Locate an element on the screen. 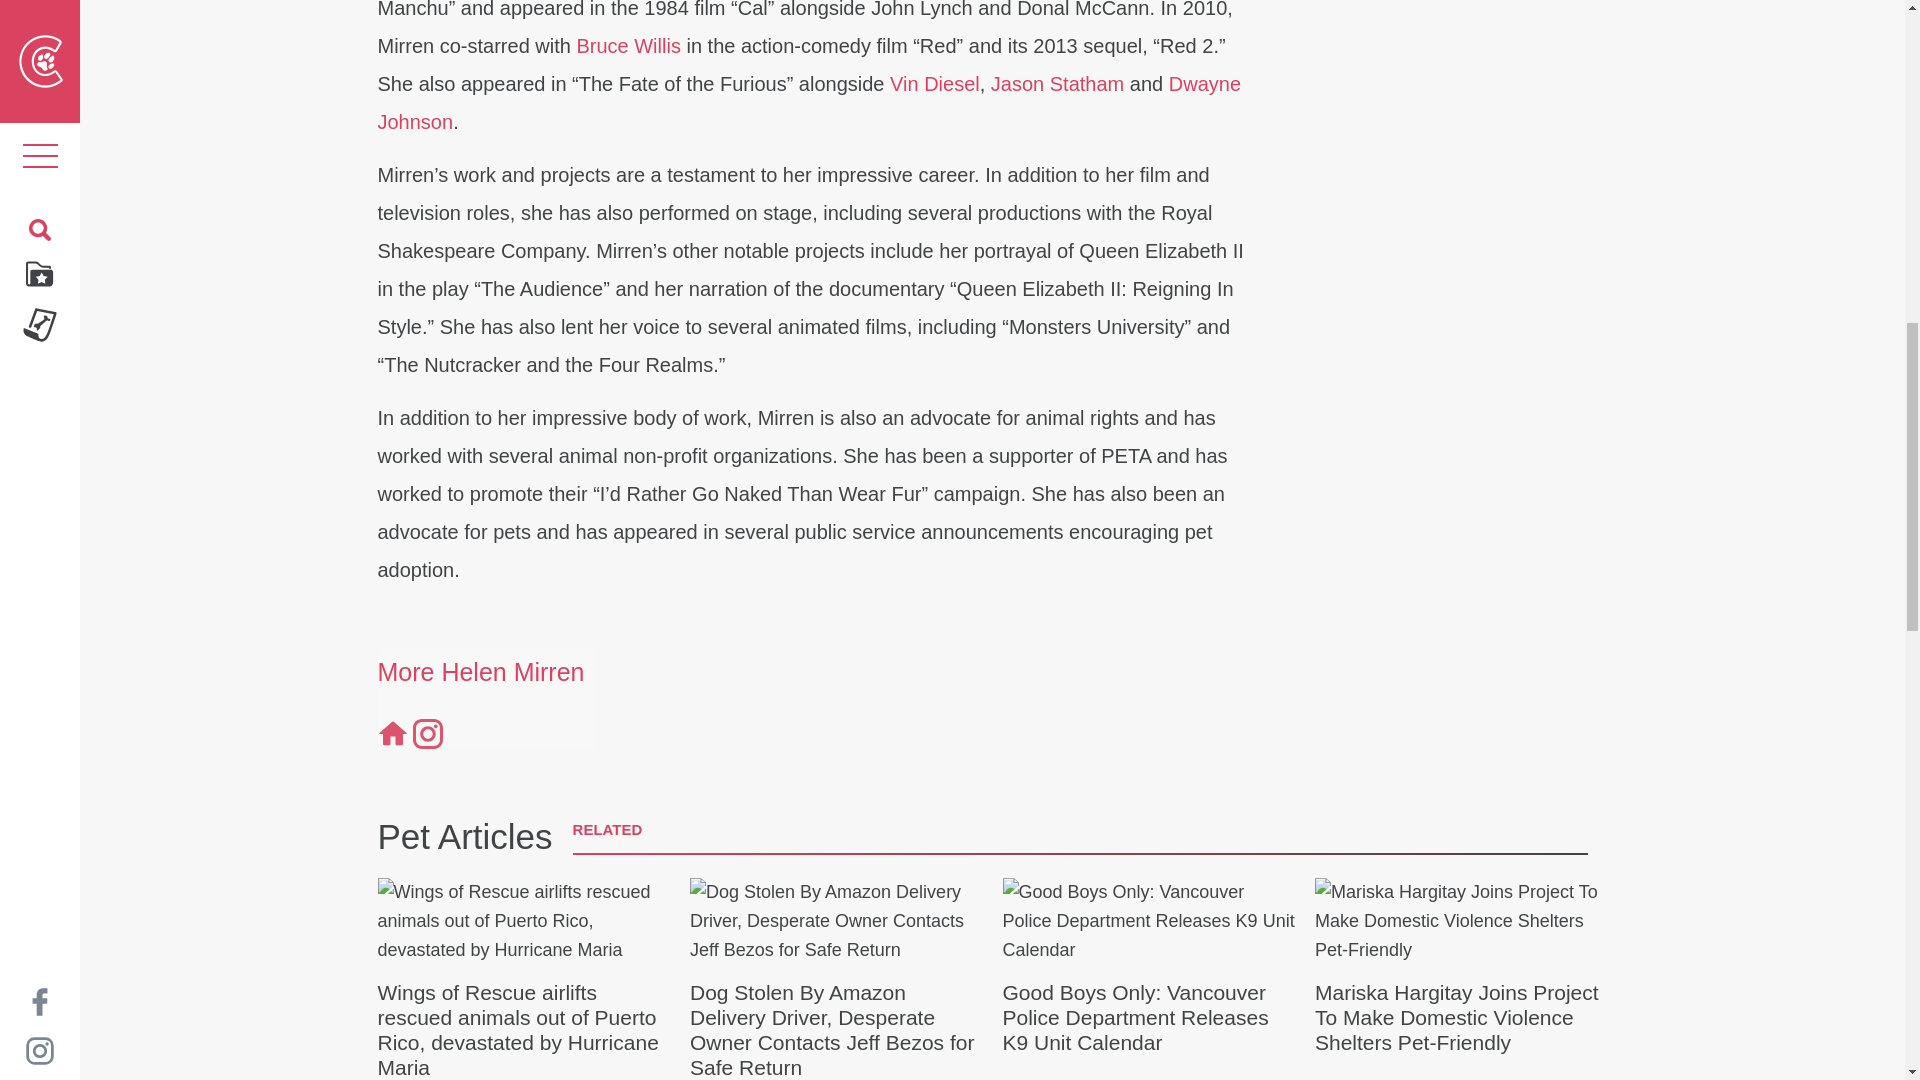 The image size is (1920, 1080). Helen Mirren's Website is located at coordinates (392, 732).